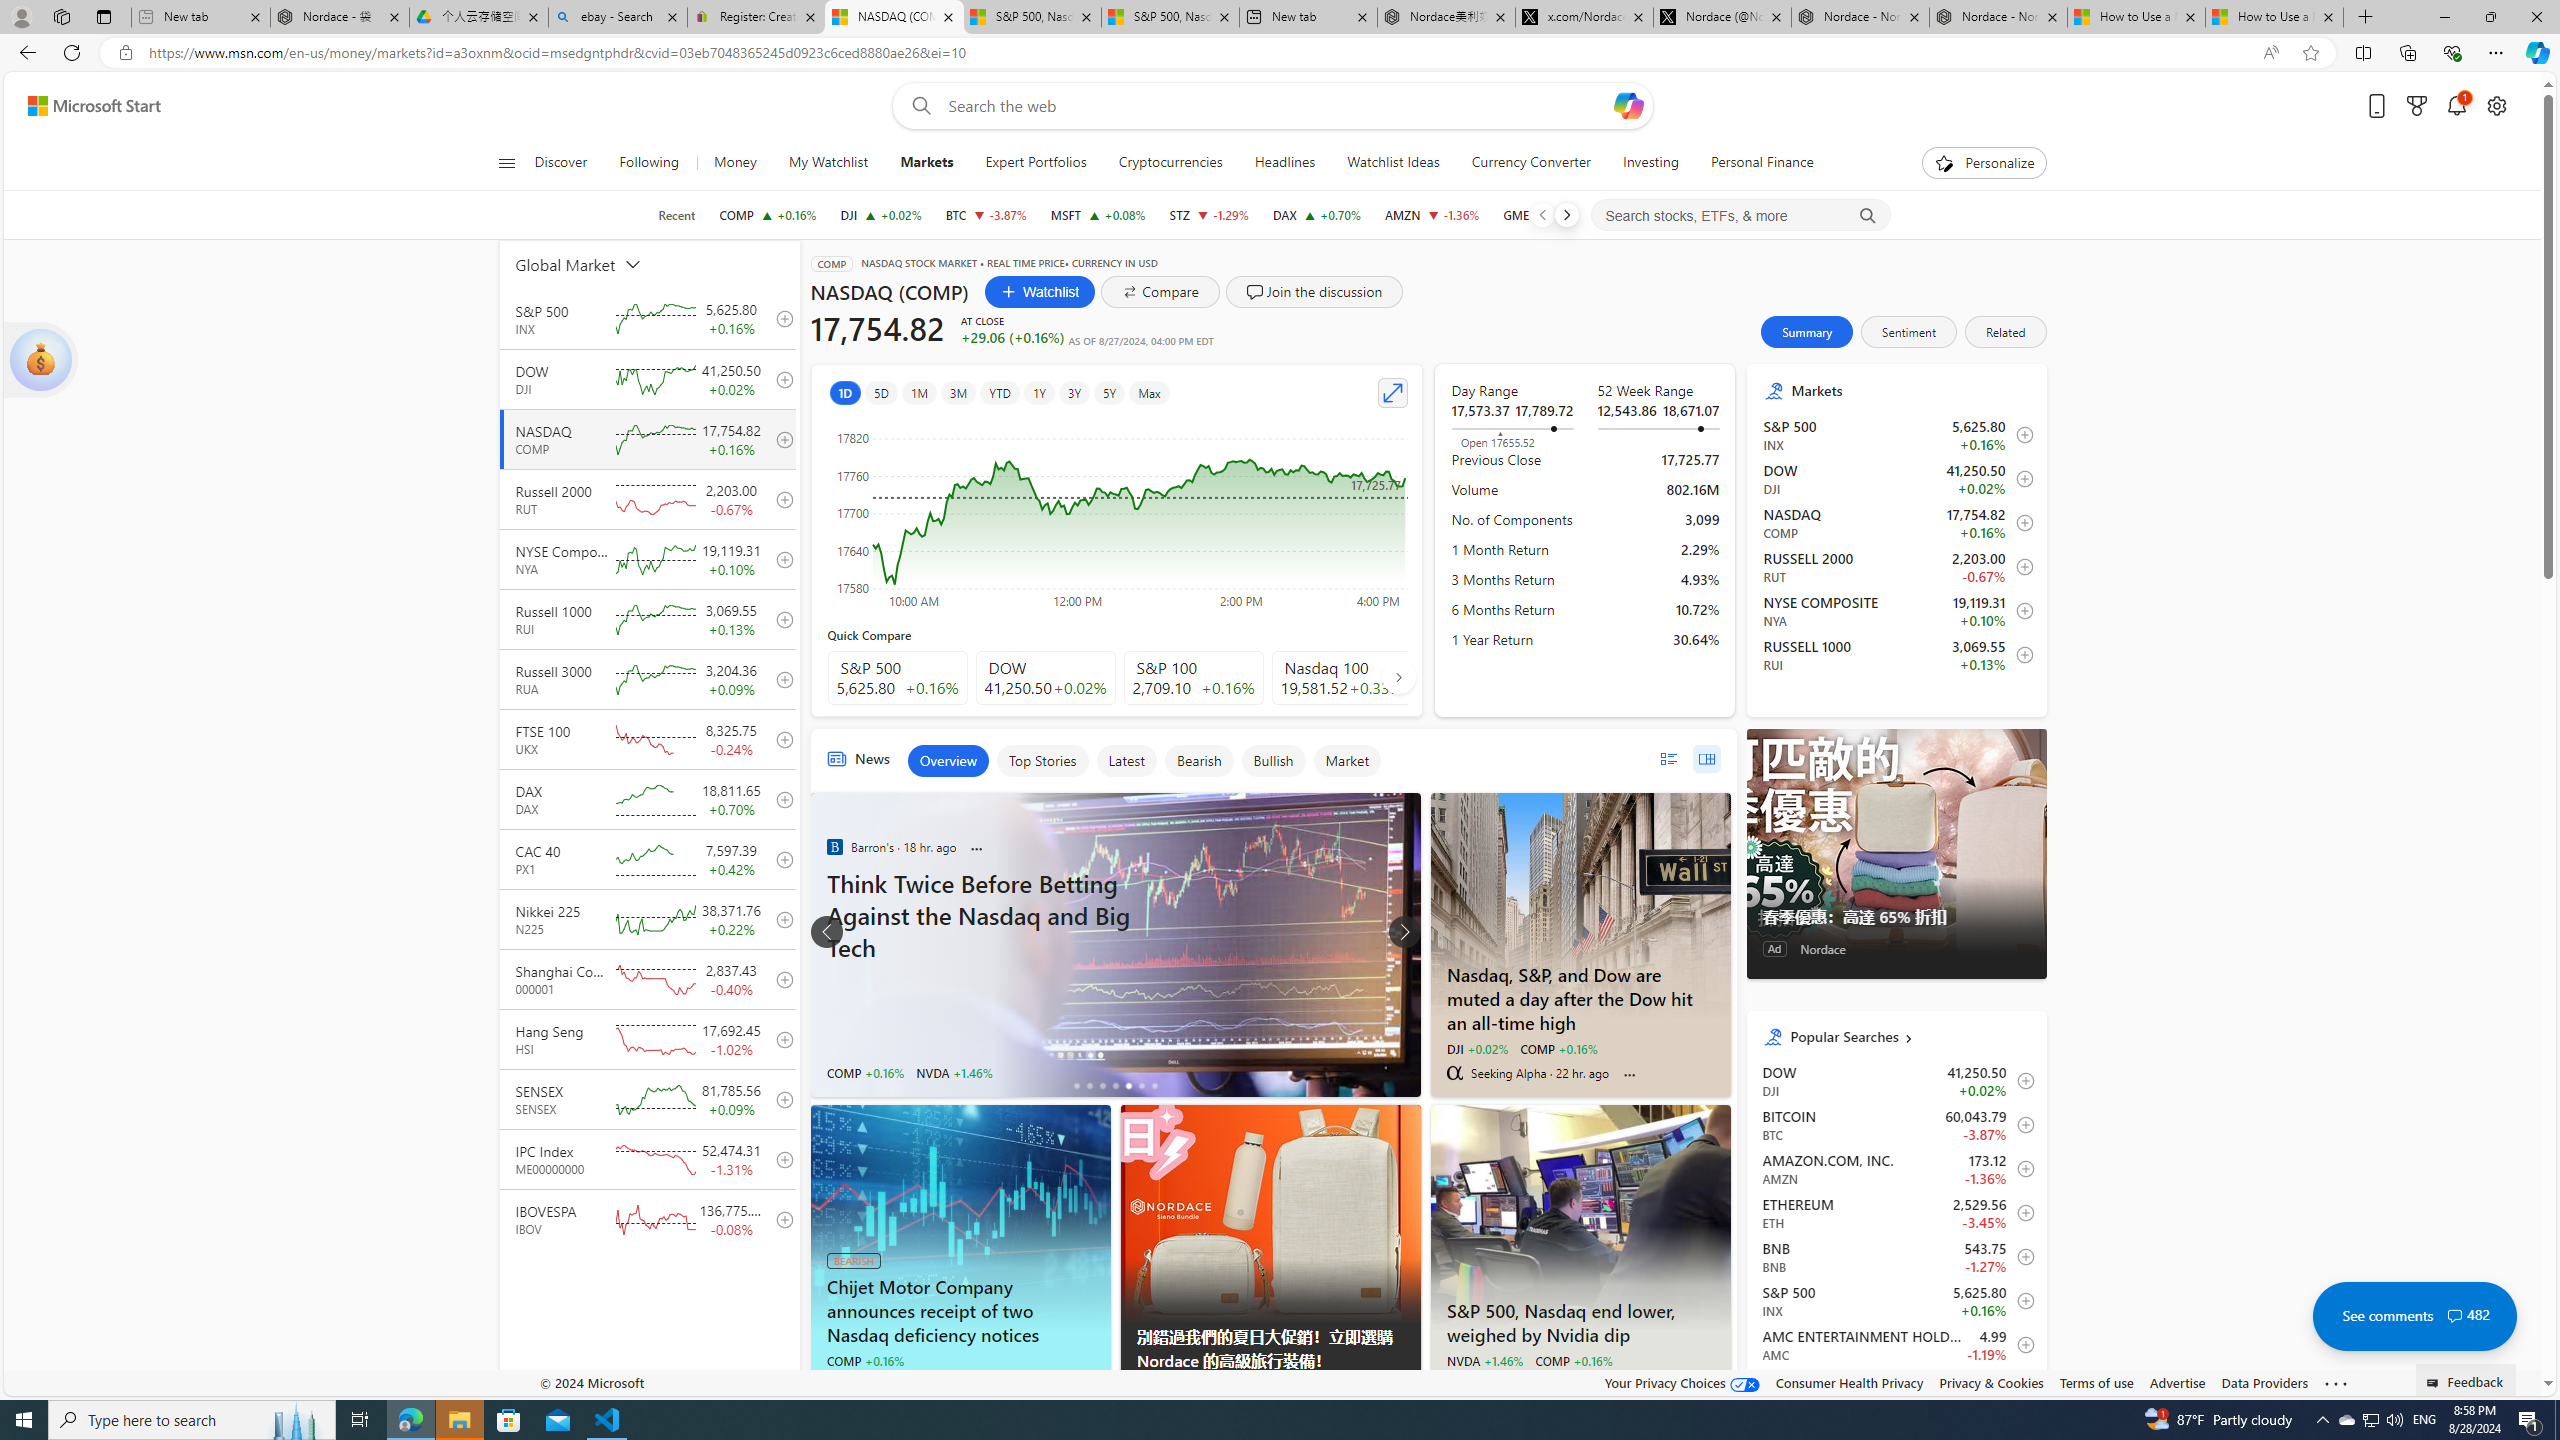 The height and width of the screenshot is (1440, 2560). What do you see at coordinates (1170, 163) in the screenshot?
I see `Cryptocurrencies` at bounding box center [1170, 163].